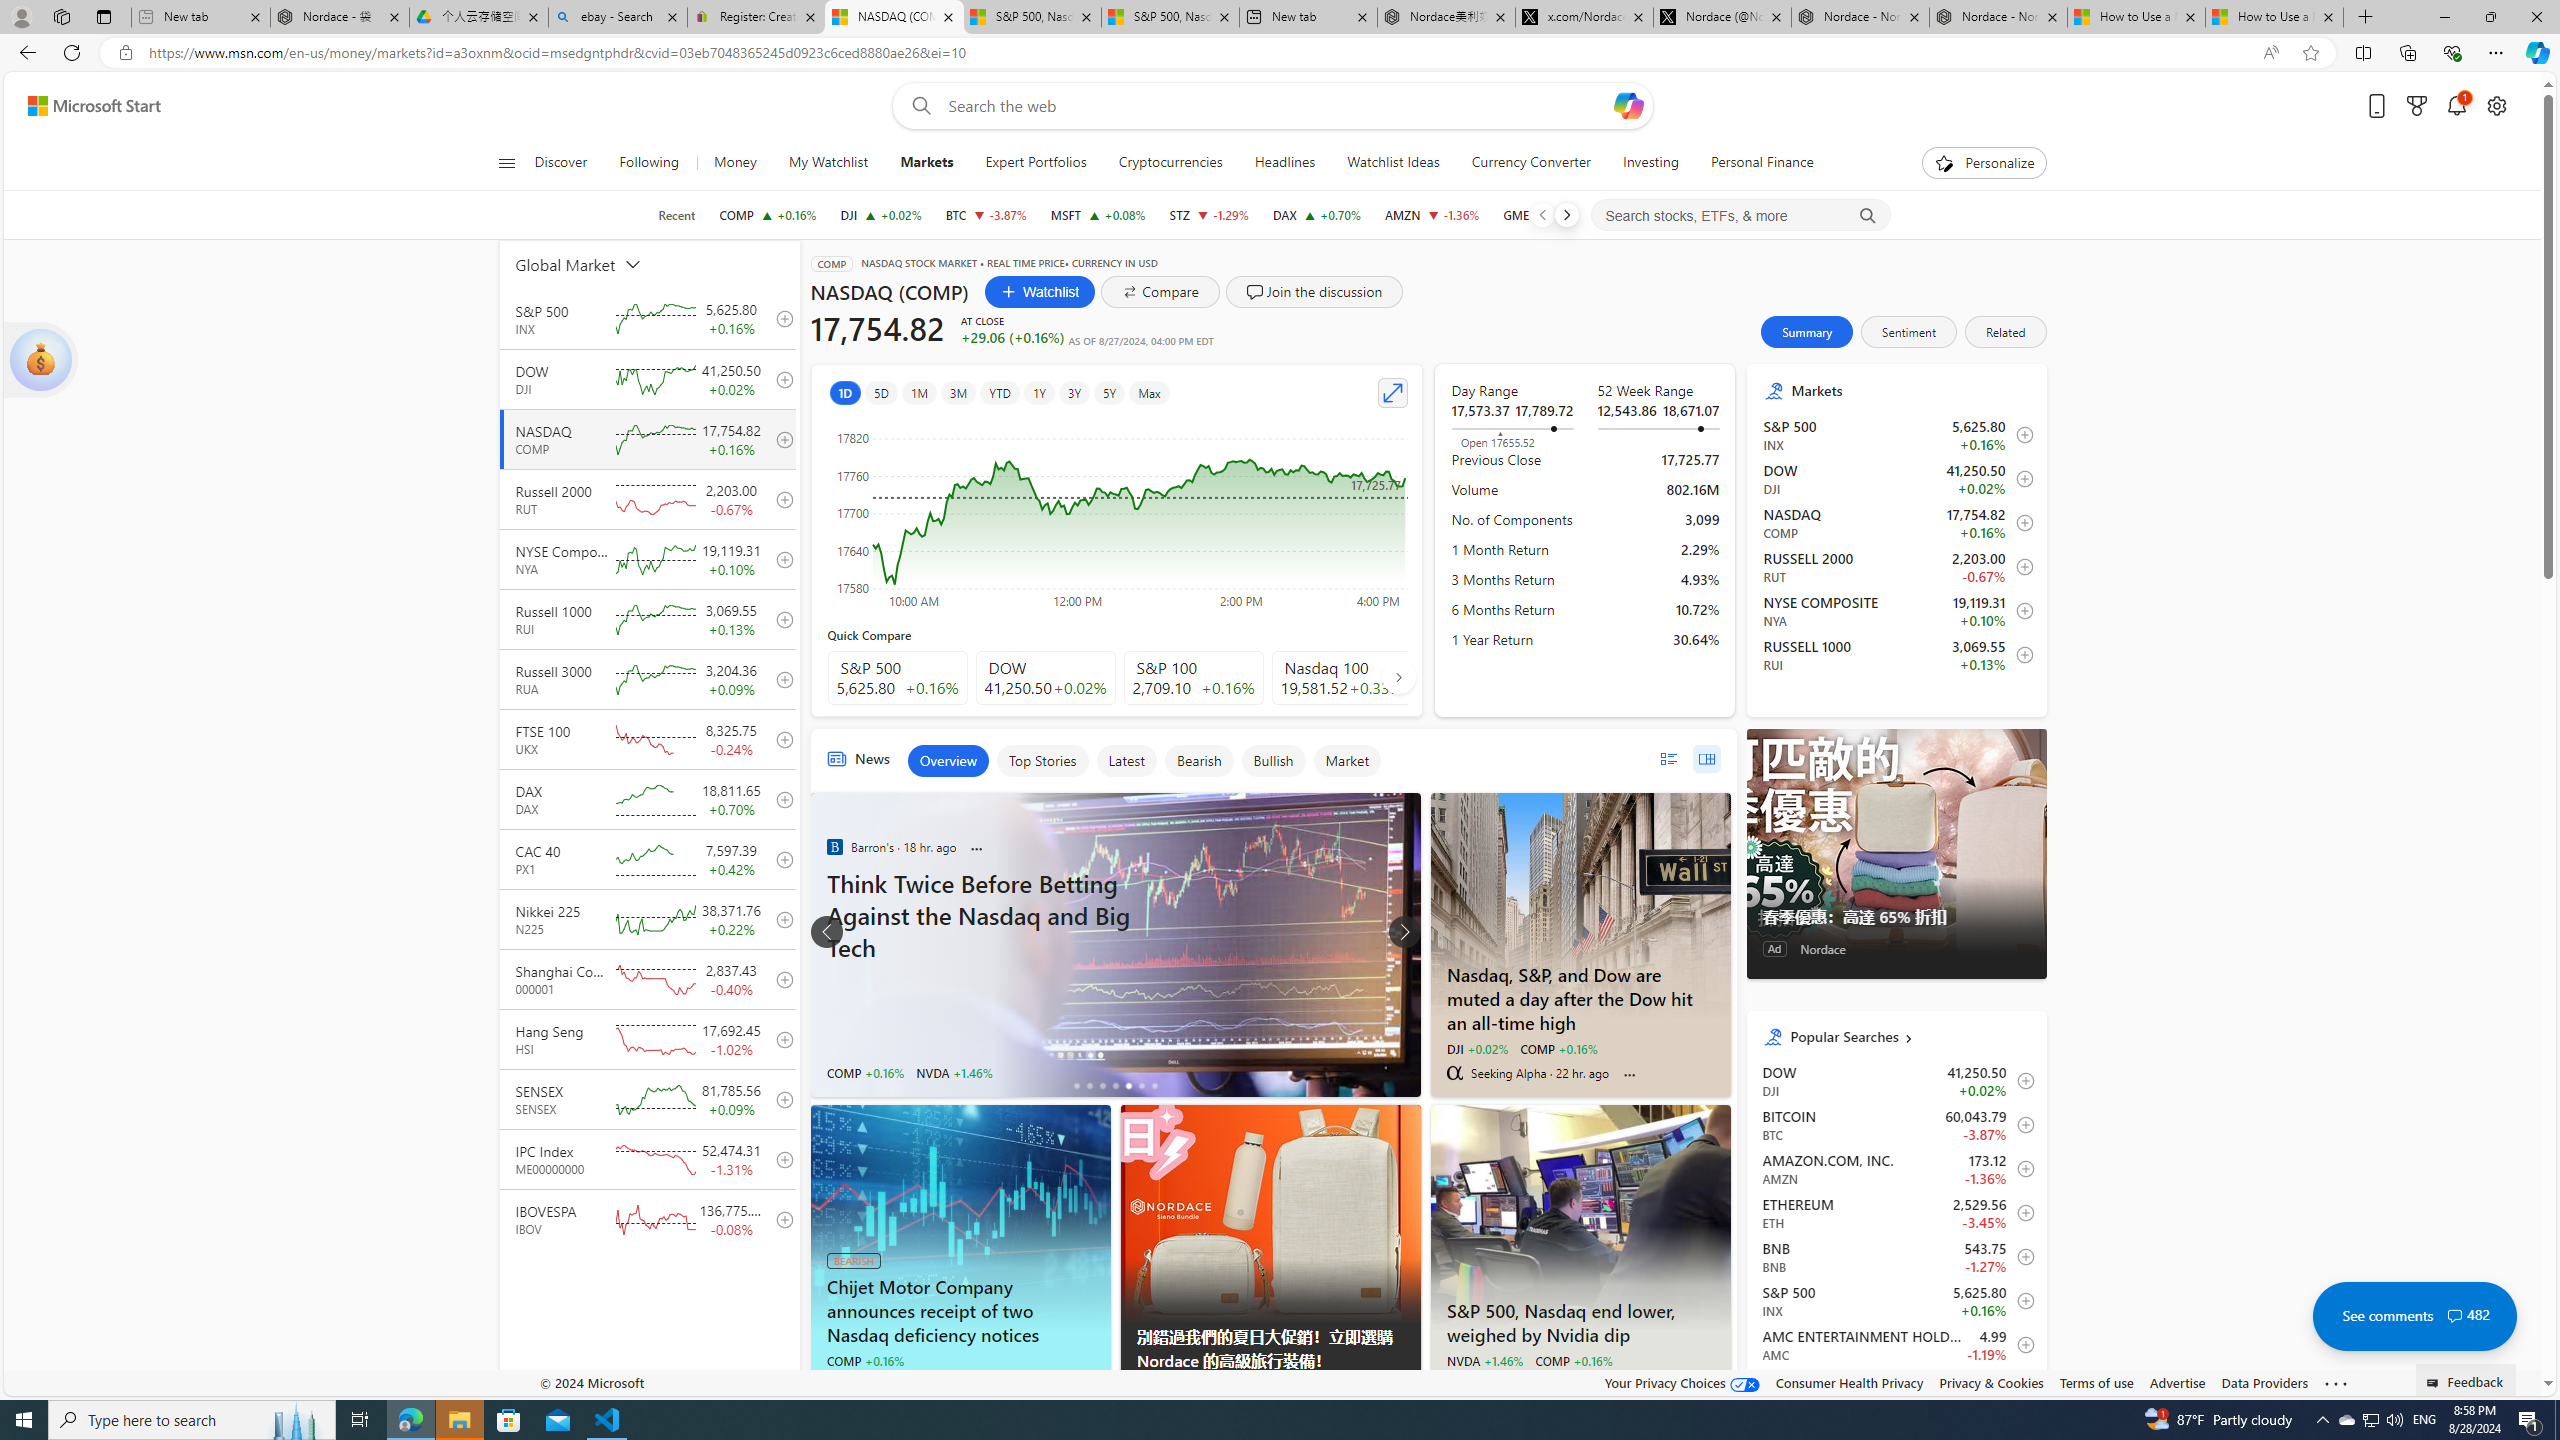 The height and width of the screenshot is (1440, 2560). What do you see at coordinates (1170, 163) in the screenshot?
I see `Cryptocurrencies` at bounding box center [1170, 163].